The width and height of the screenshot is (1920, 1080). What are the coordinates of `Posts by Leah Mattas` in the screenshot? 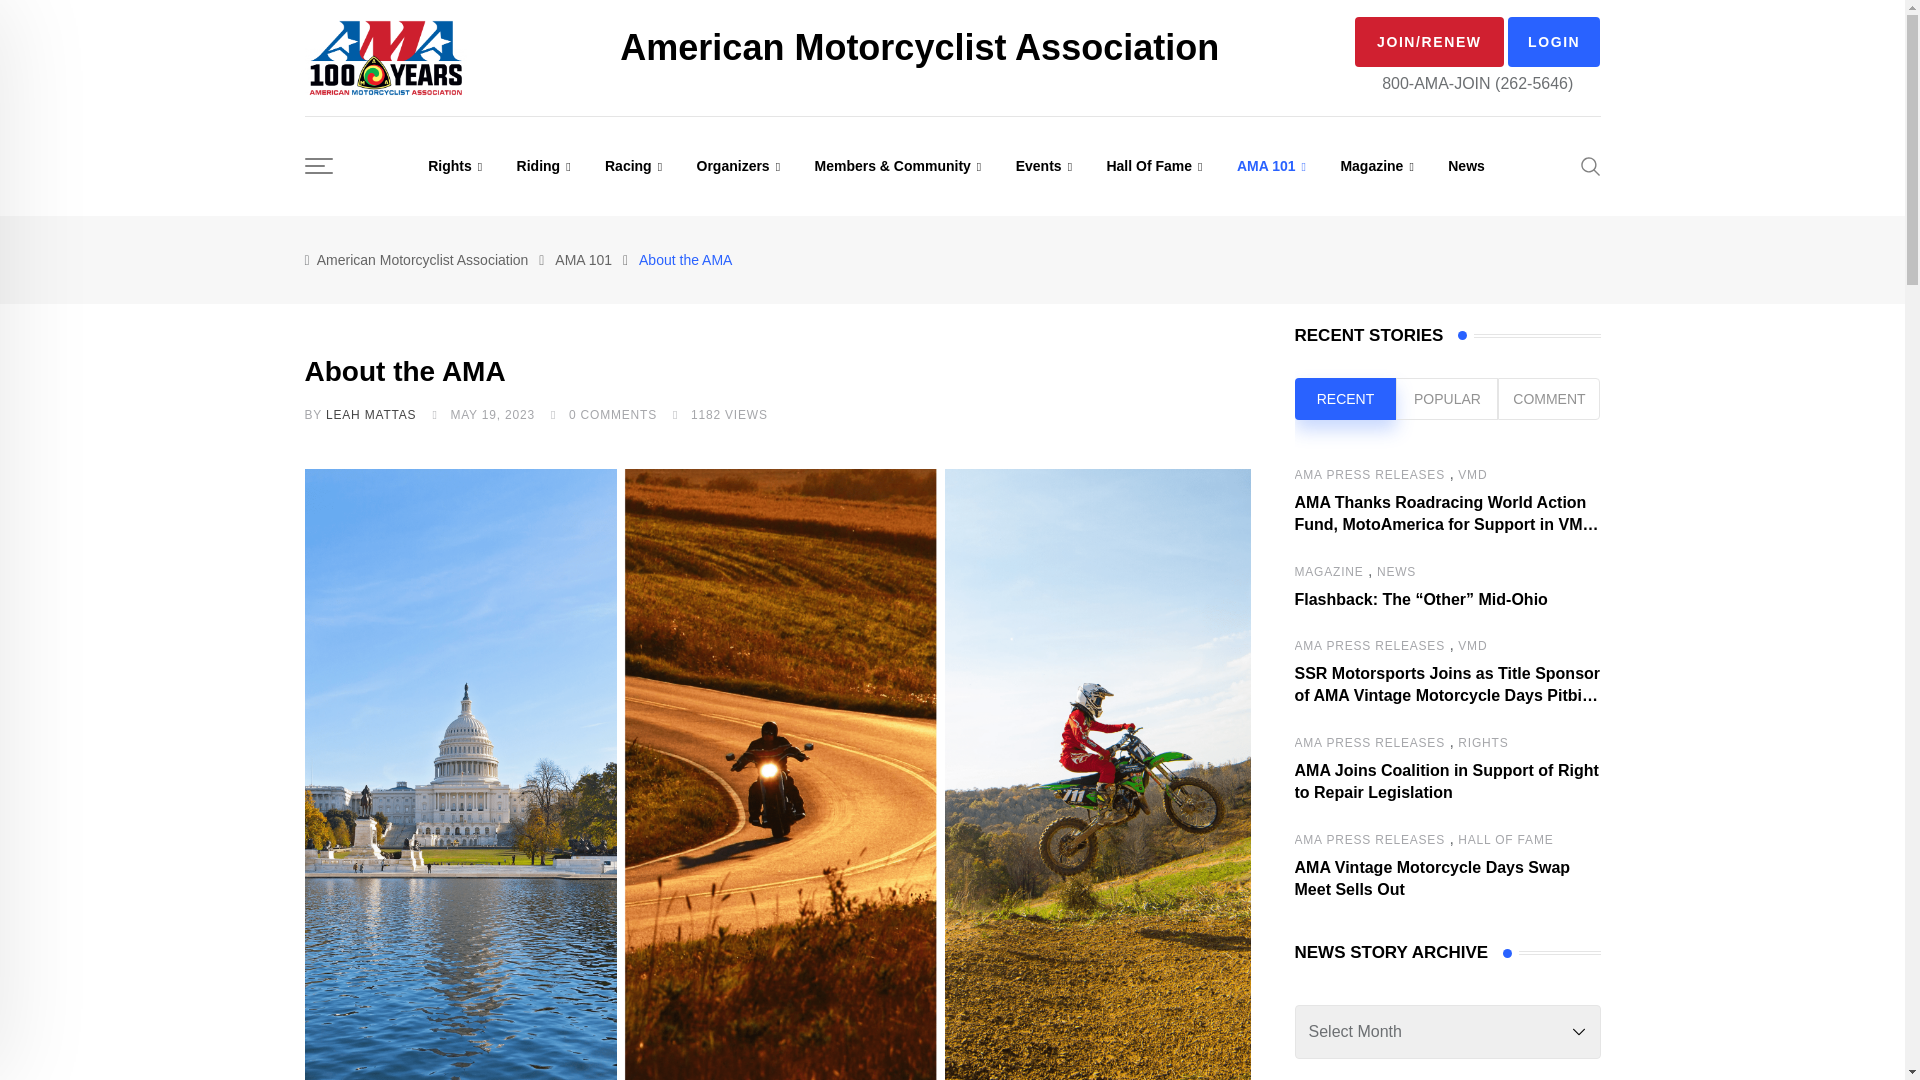 It's located at (371, 415).